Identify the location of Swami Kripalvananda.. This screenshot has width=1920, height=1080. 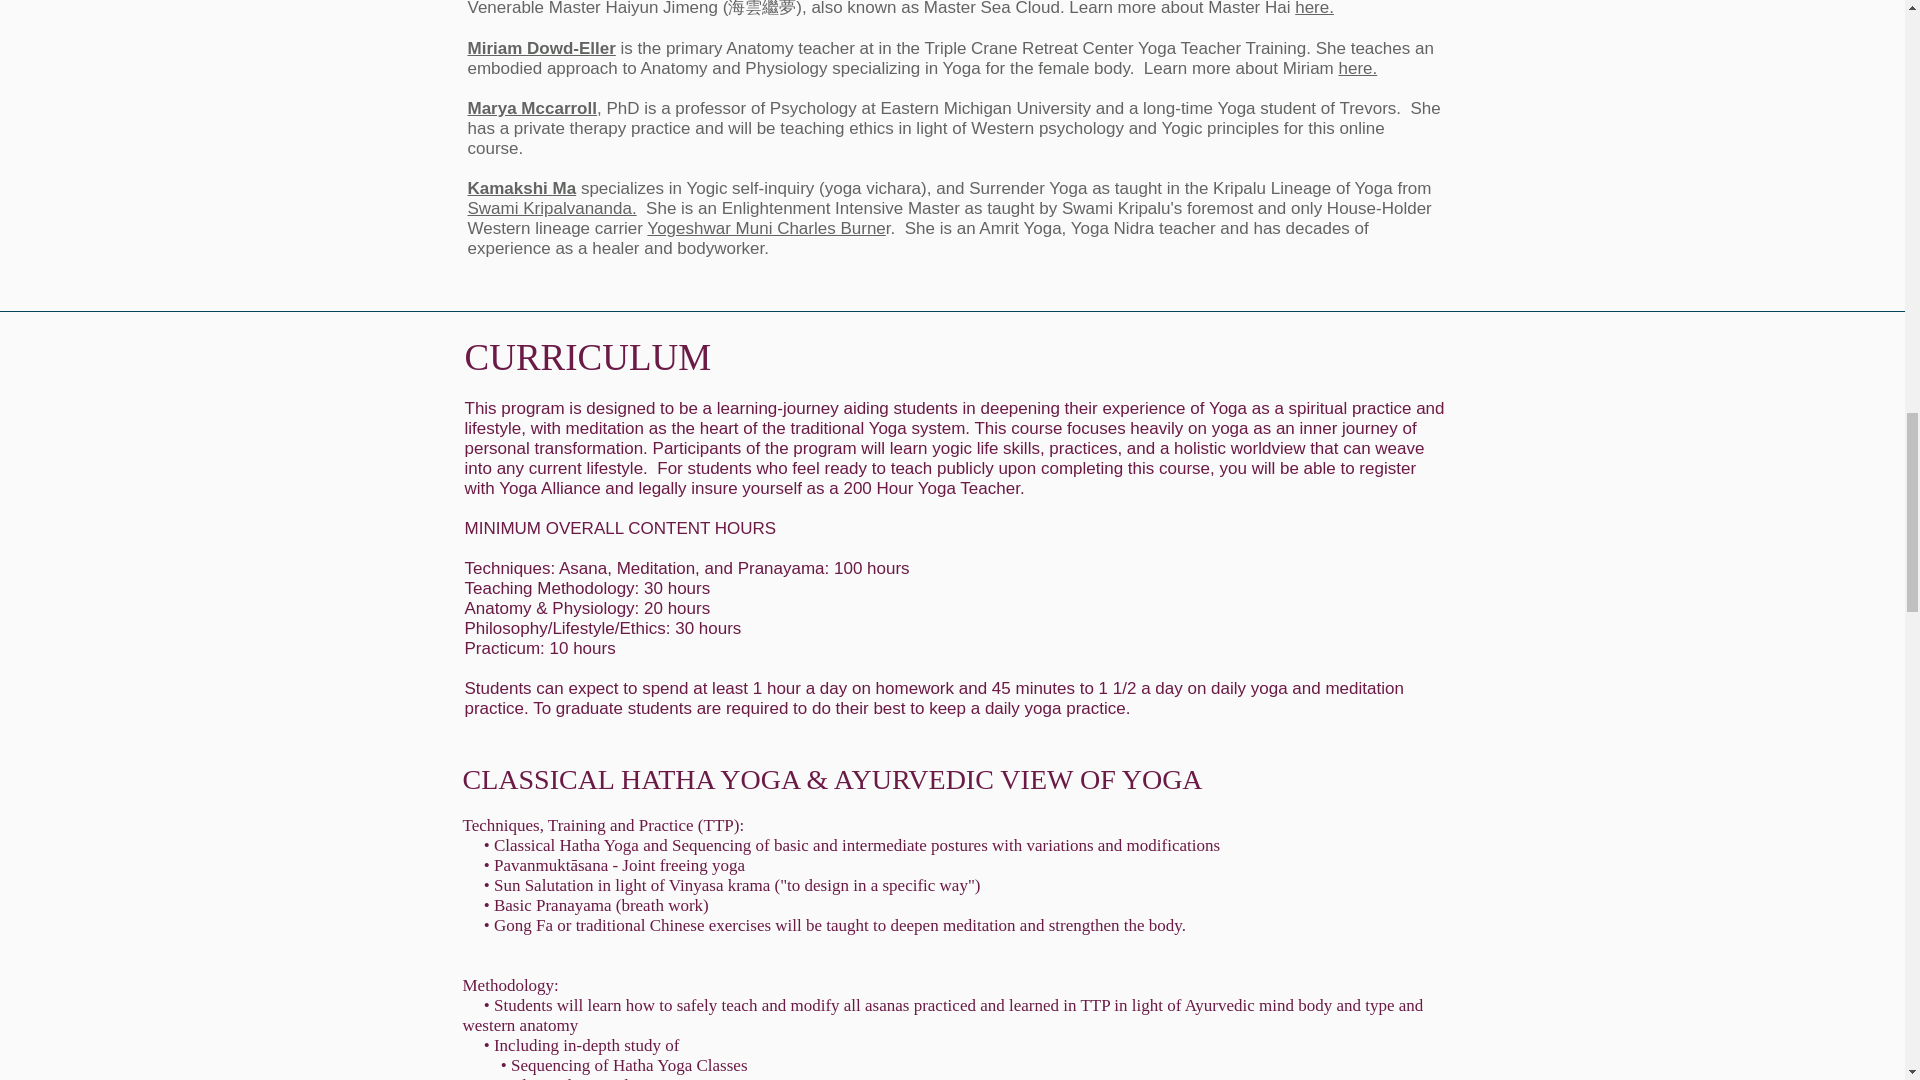
(552, 208).